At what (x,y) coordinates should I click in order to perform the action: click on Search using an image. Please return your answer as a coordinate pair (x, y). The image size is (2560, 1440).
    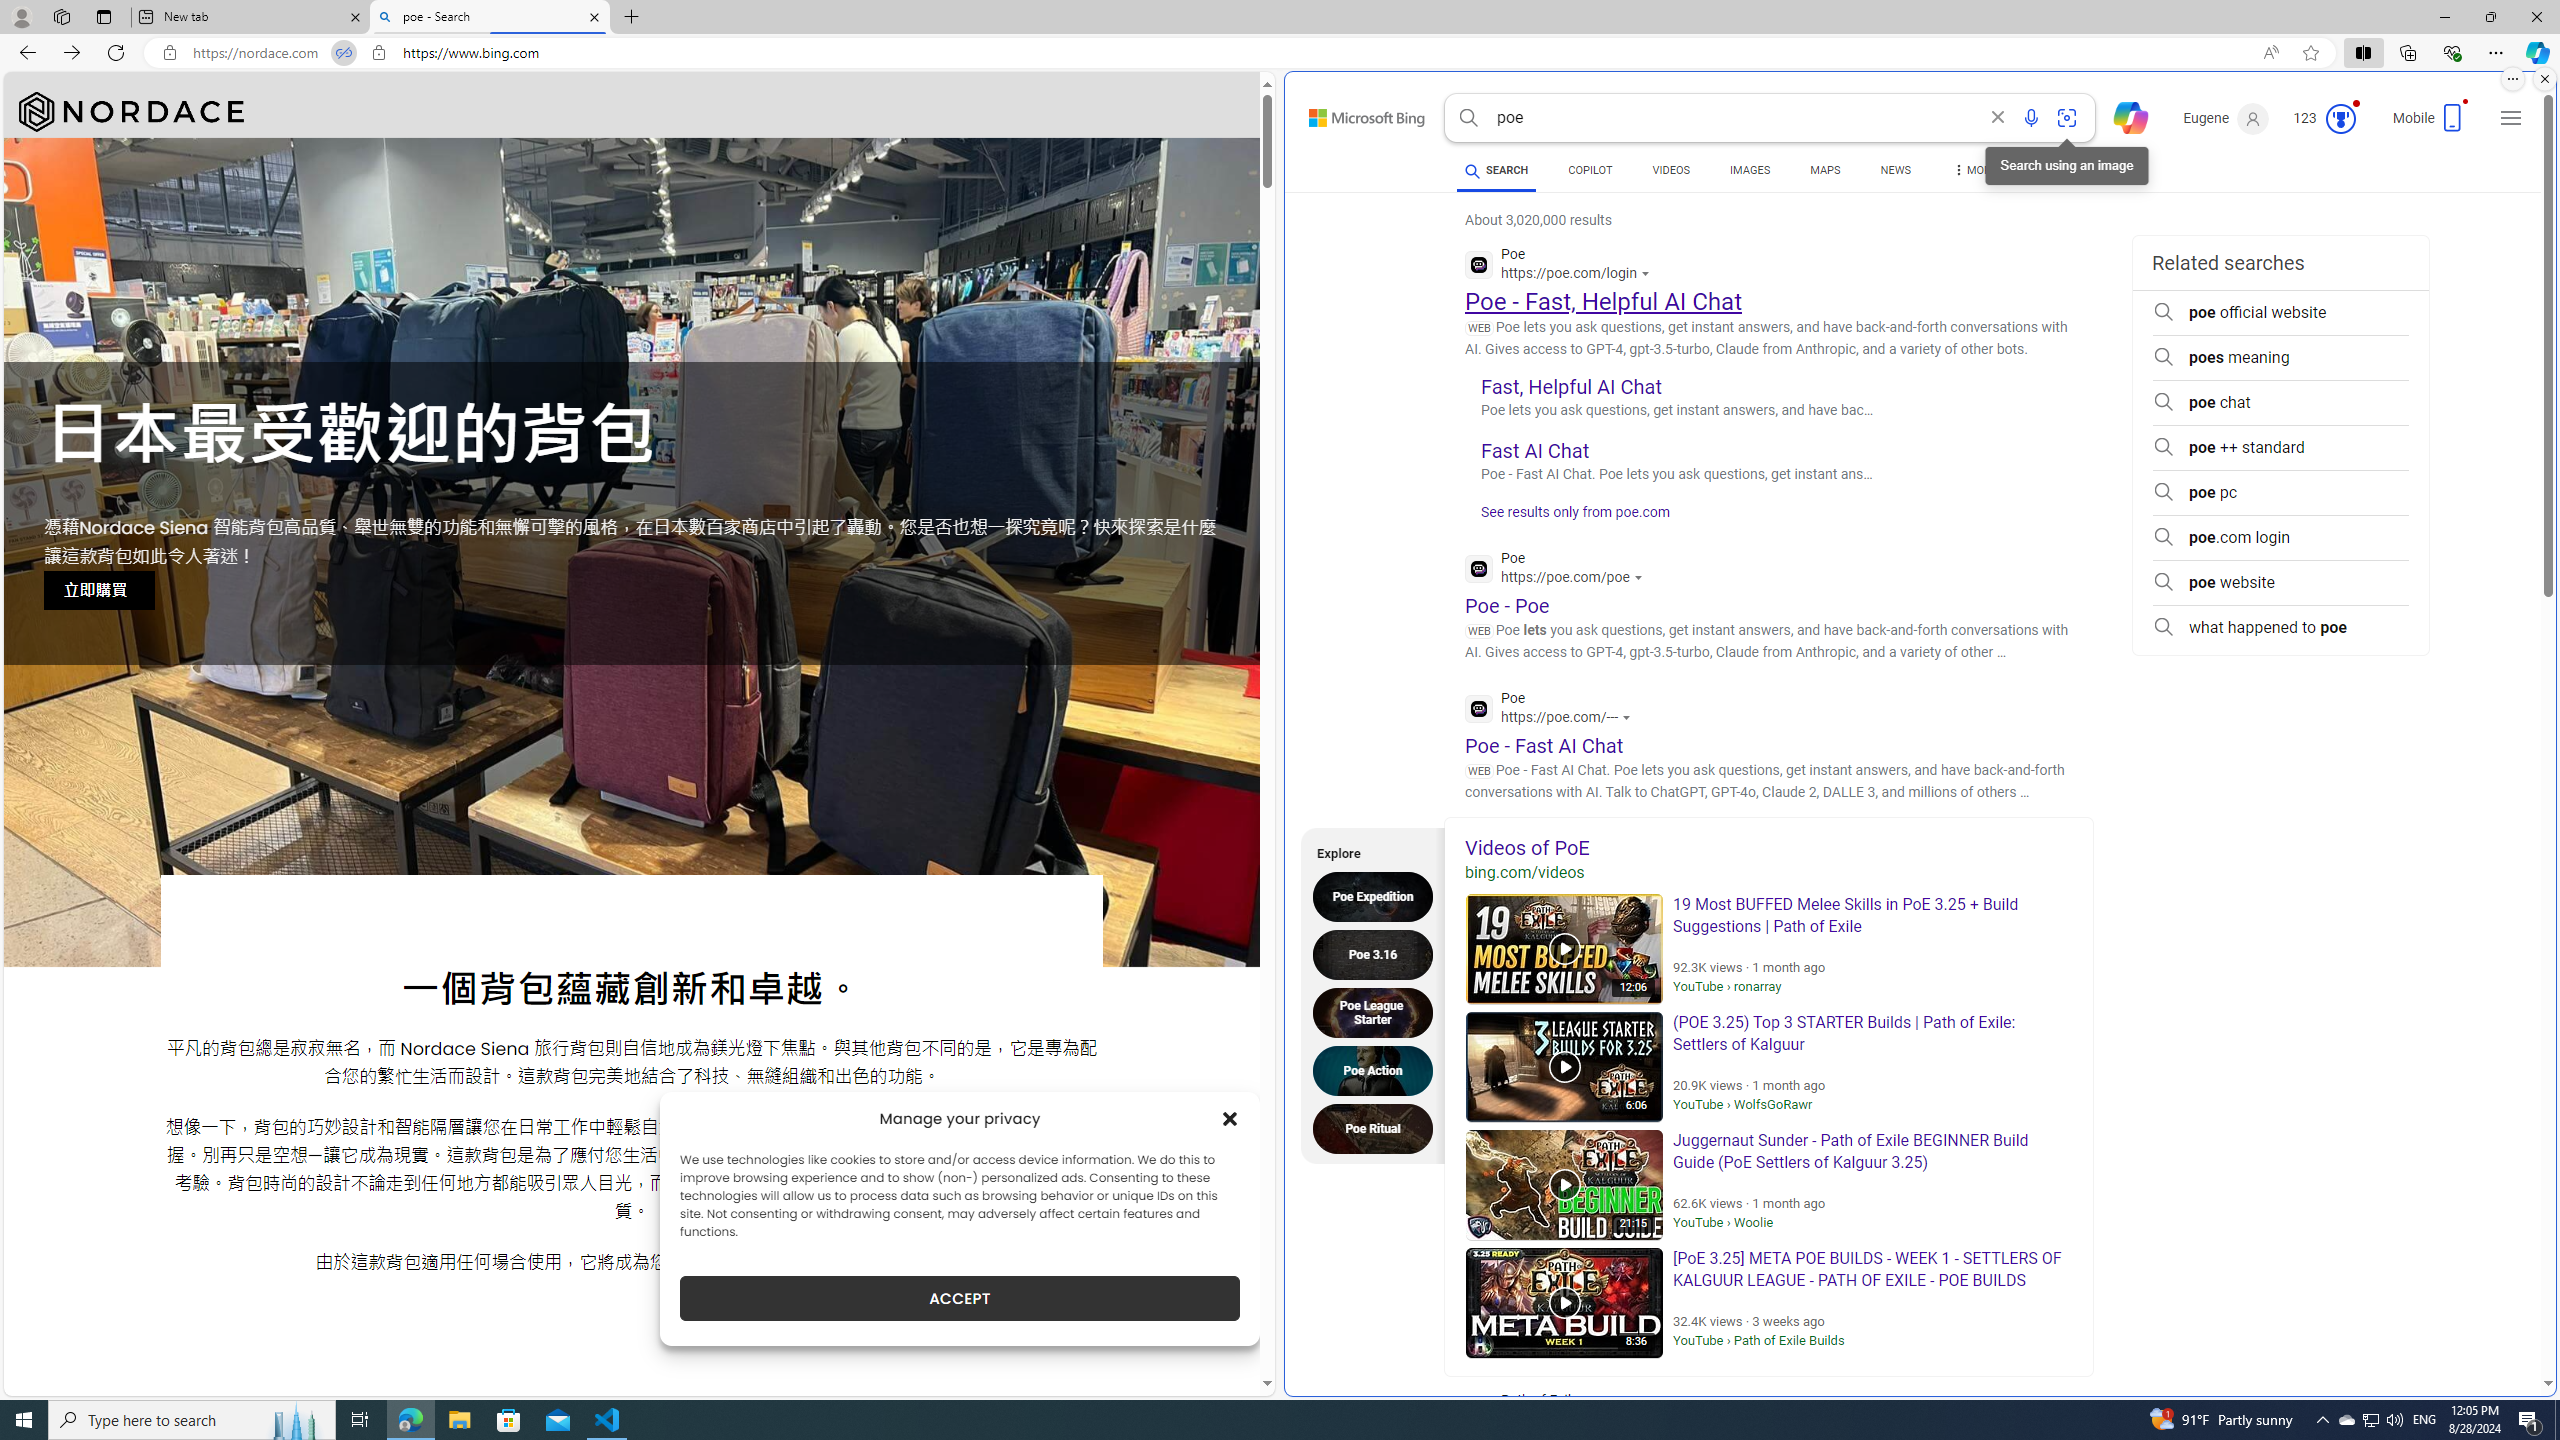
    Looking at the image, I should click on (2066, 118).